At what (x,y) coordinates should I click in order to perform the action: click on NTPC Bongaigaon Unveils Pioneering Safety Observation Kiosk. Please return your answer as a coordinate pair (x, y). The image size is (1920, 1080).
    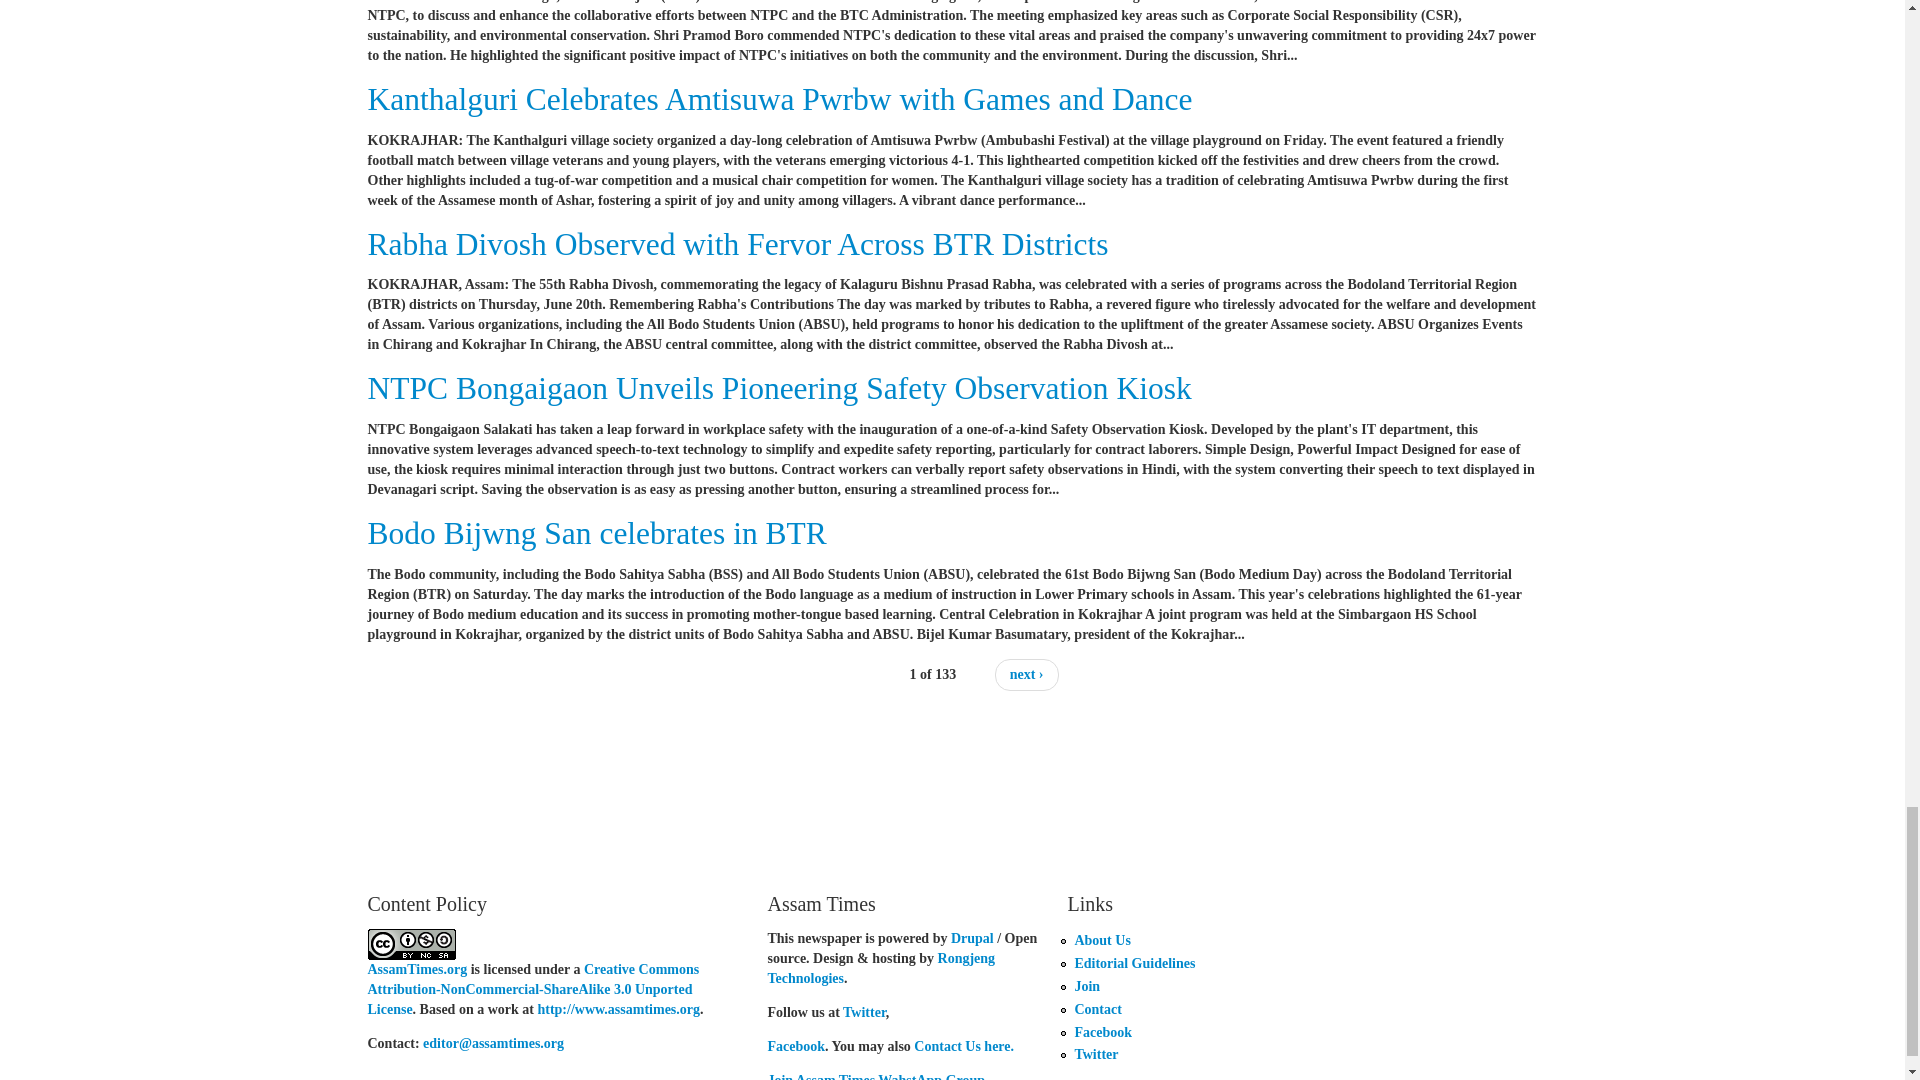
    Looking at the image, I should click on (780, 388).